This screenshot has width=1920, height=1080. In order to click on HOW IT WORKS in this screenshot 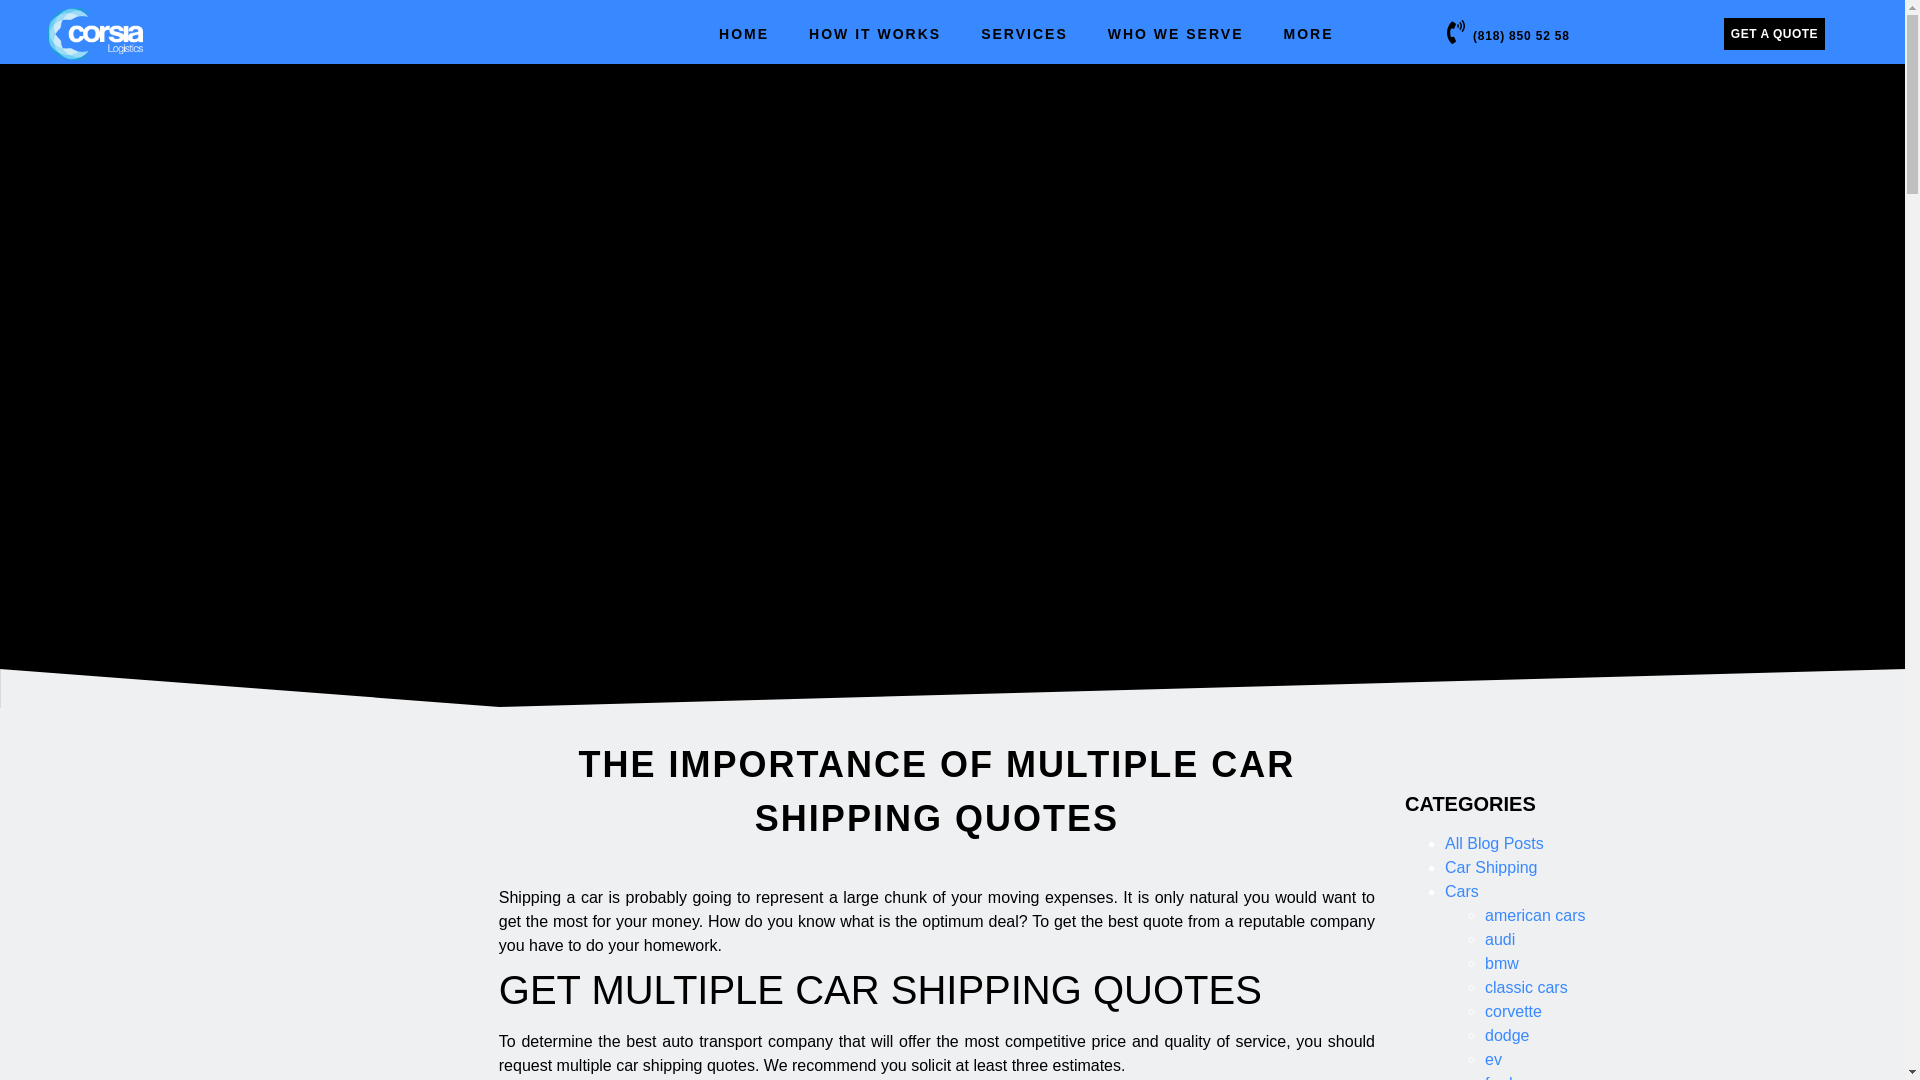, I will do `click(875, 34)`.